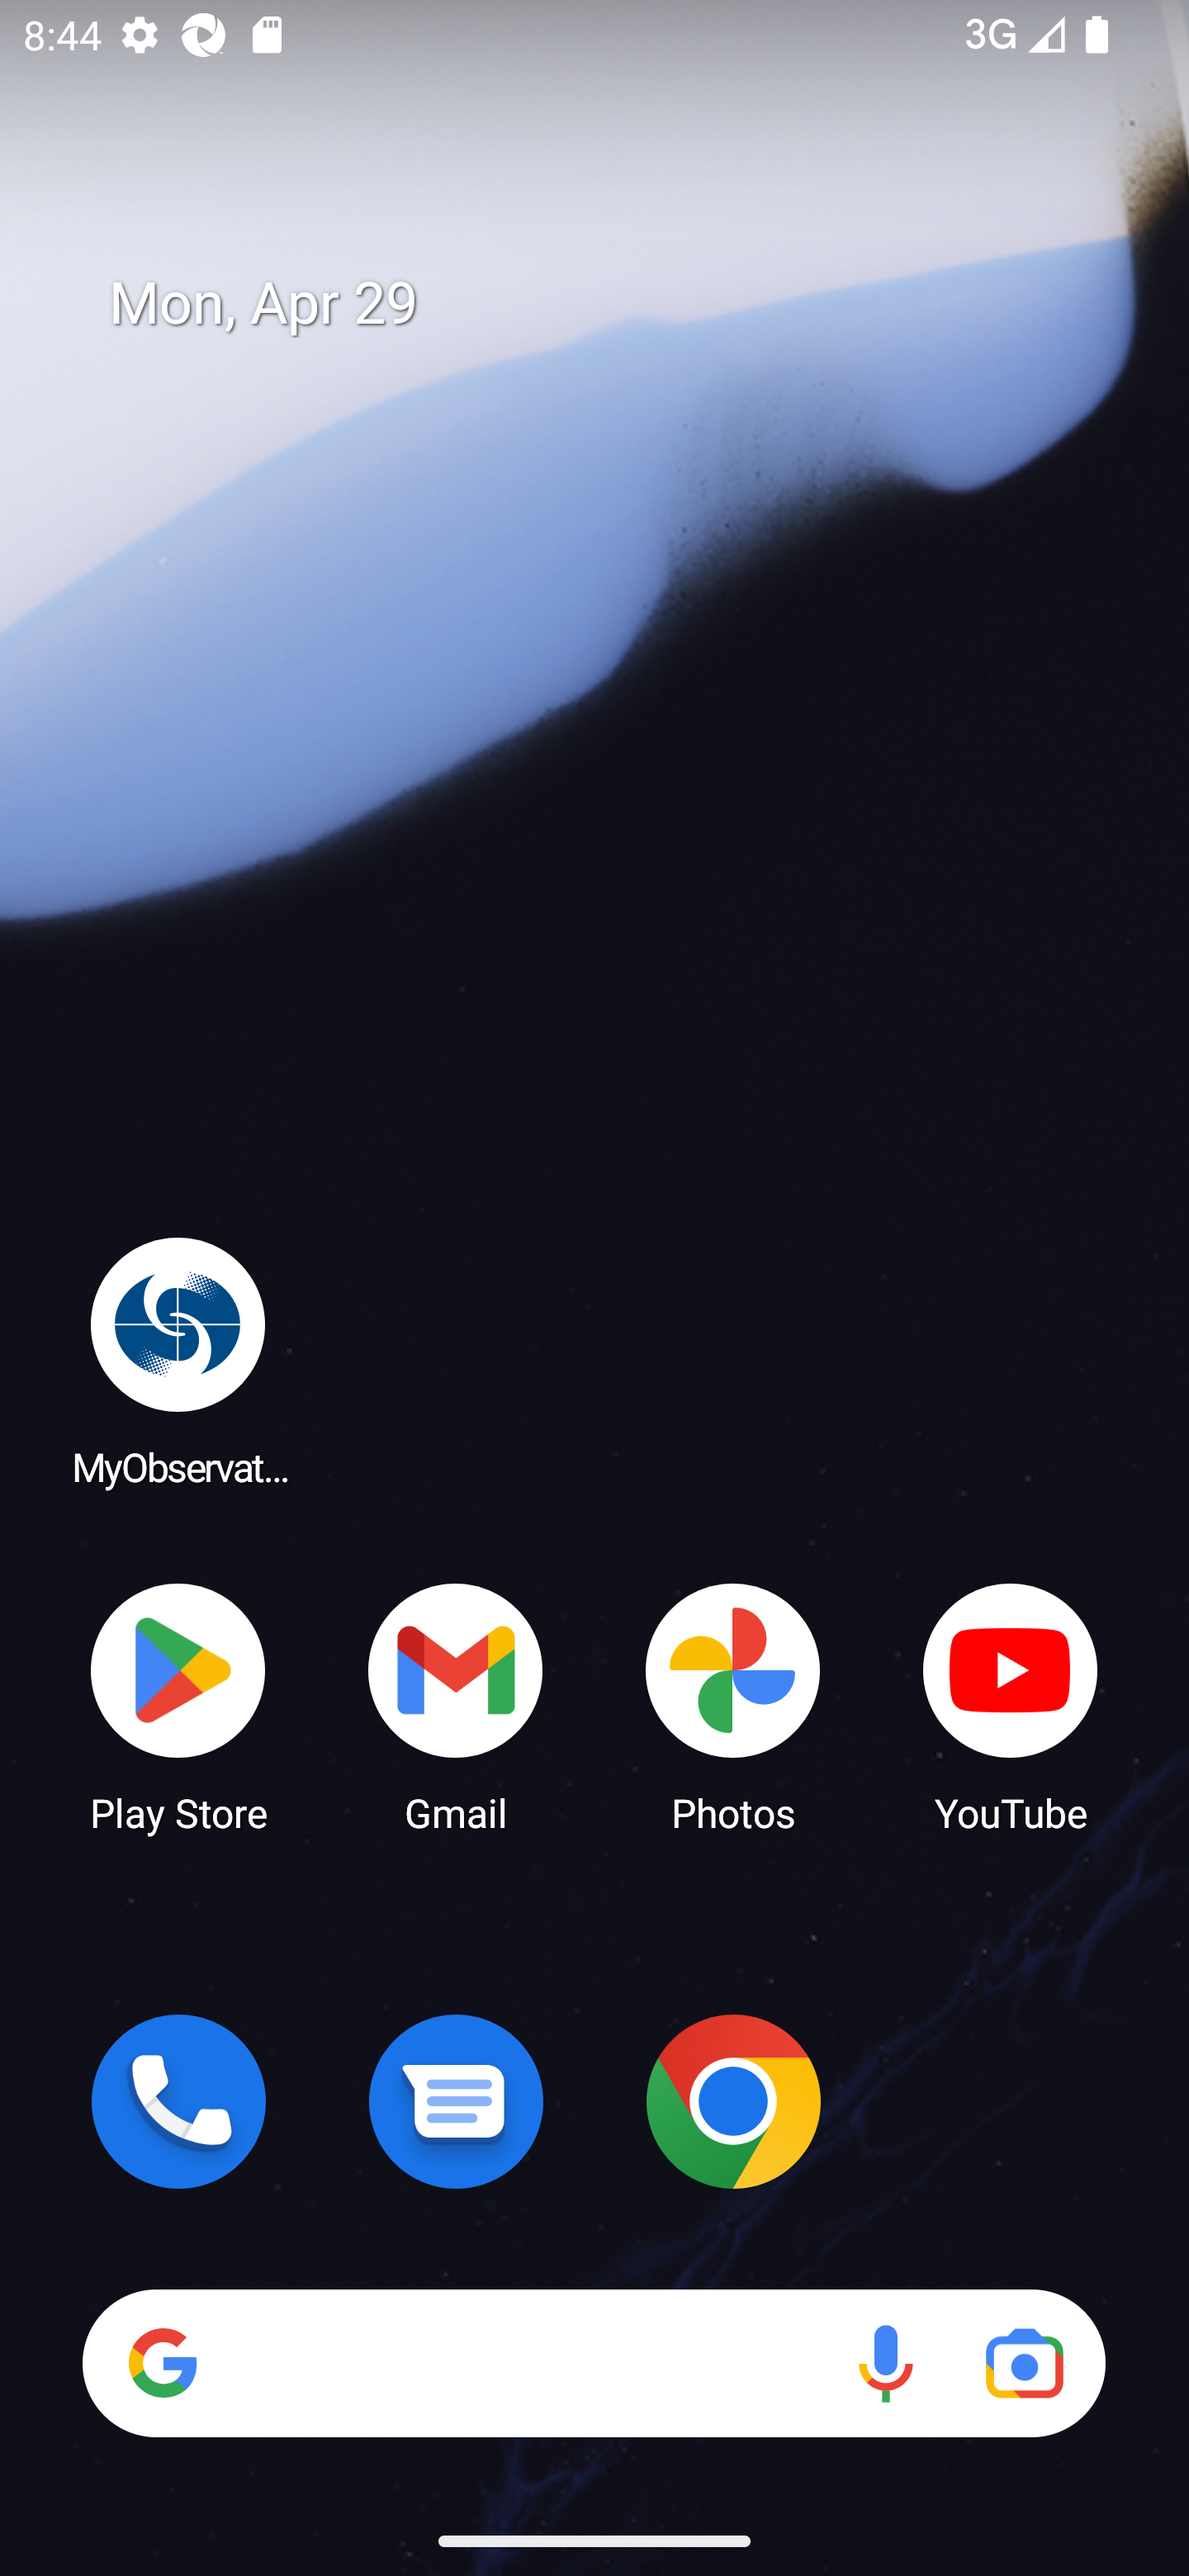 The image size is (1189, 2576). Describe the element at coordinates (1024, 2363) in the screenshot. I see `Google Lens` at that location.